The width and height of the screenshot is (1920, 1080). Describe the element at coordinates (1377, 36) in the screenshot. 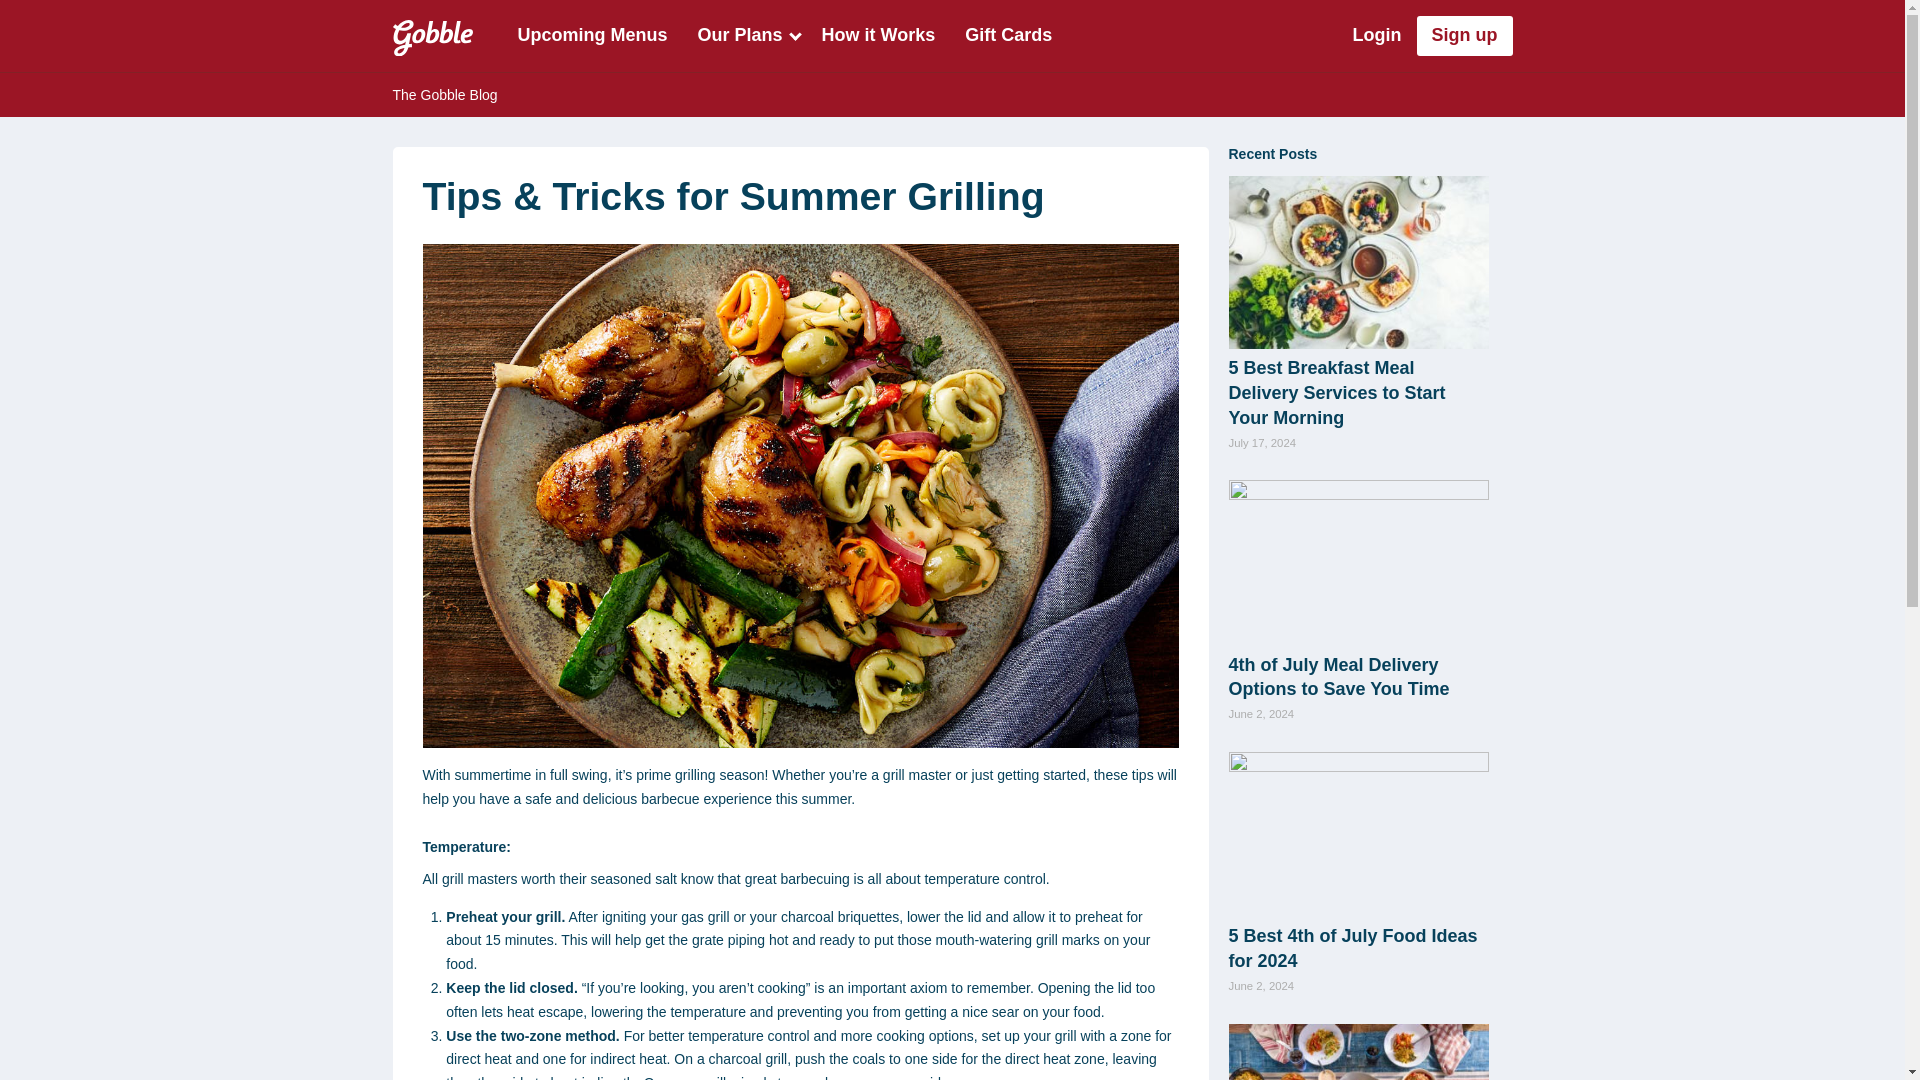

I see `Login` at that location.